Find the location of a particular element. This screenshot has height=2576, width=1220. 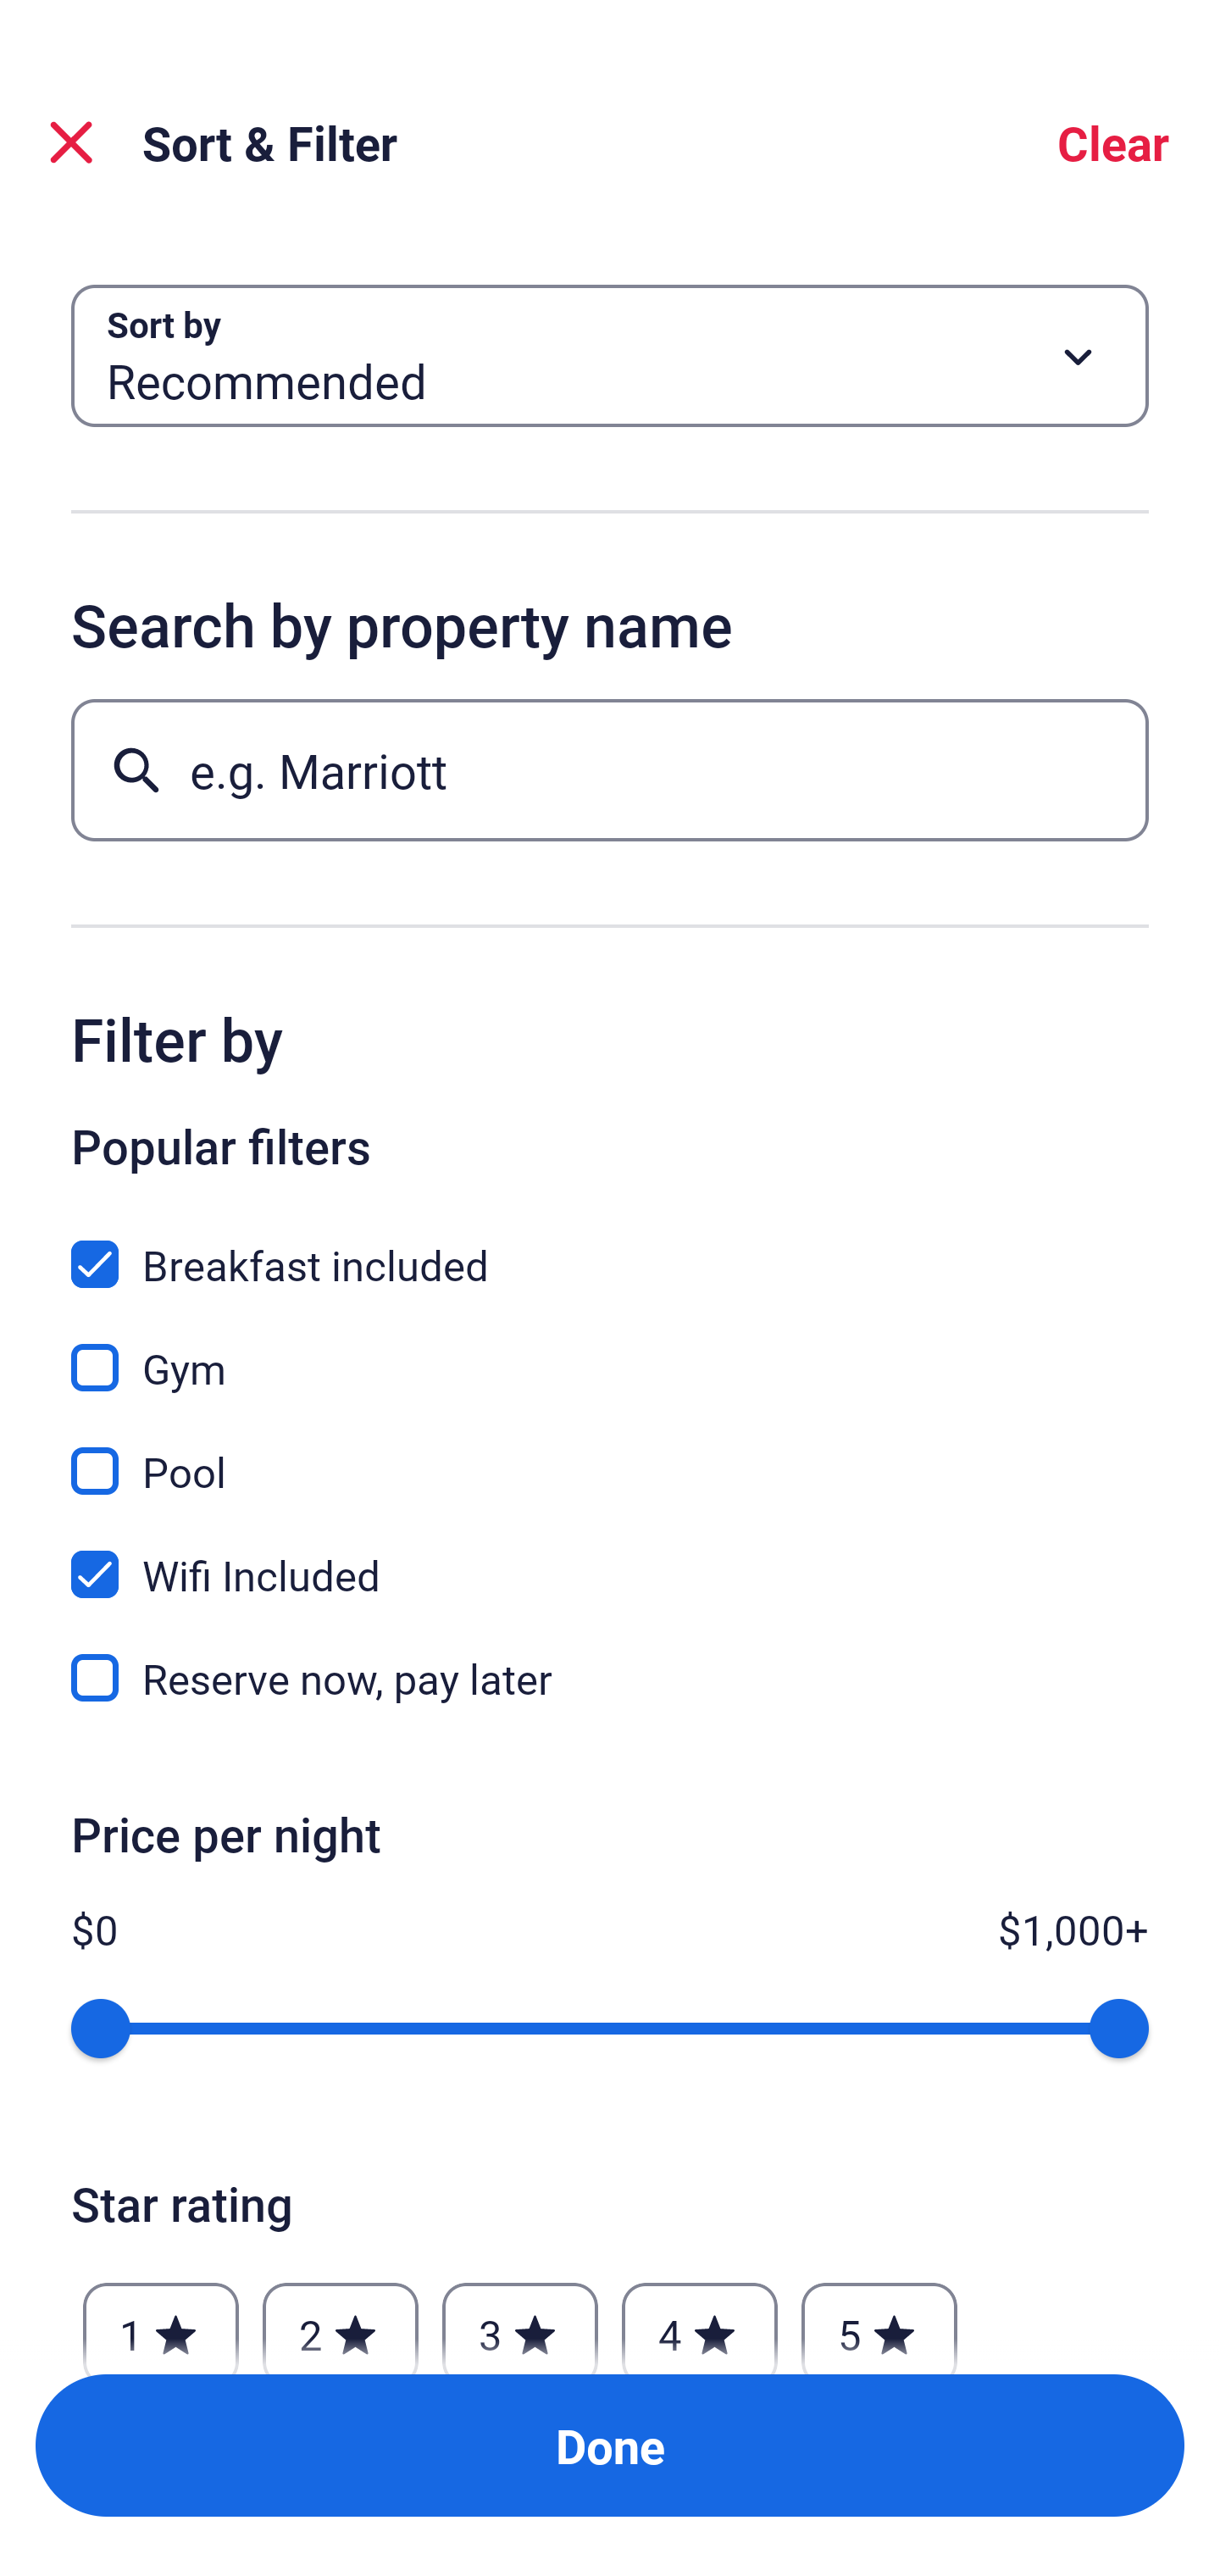

Reserve now, pay later, Reserve now, pay later is located at coordinates (610, 1678).